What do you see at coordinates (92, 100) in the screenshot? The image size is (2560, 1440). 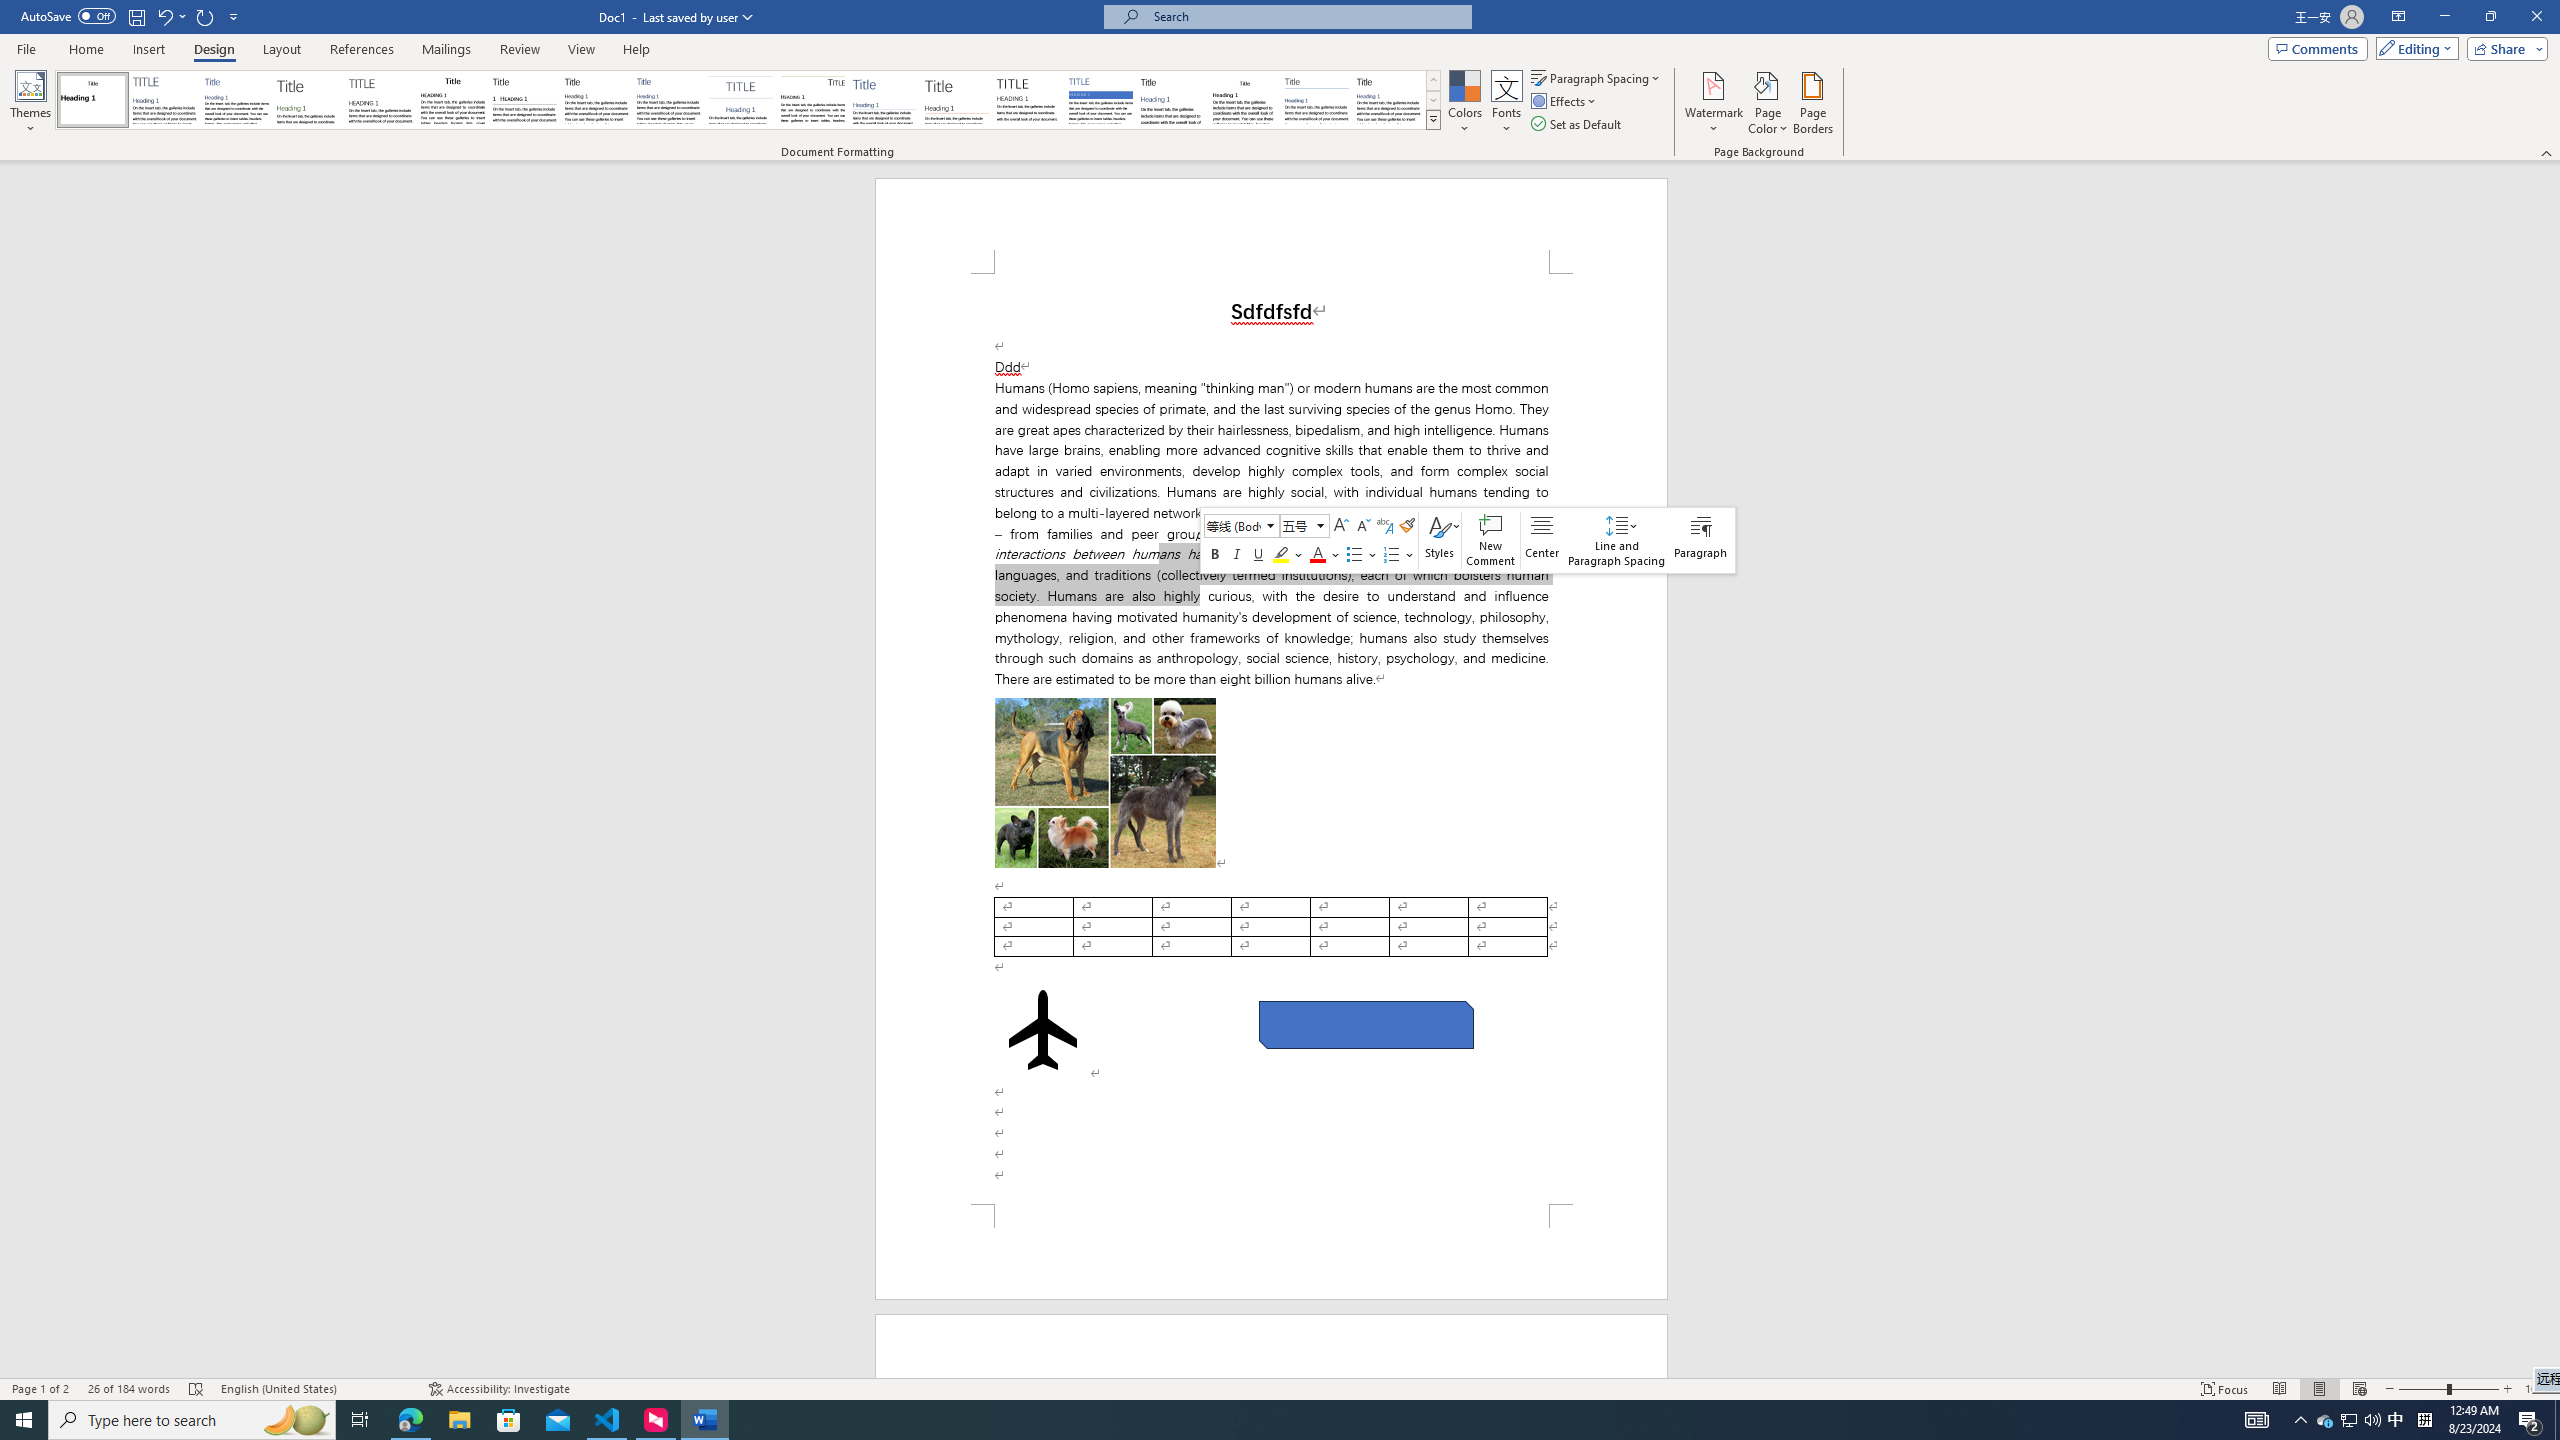 I see `Document` at bounding box center [92, 100].